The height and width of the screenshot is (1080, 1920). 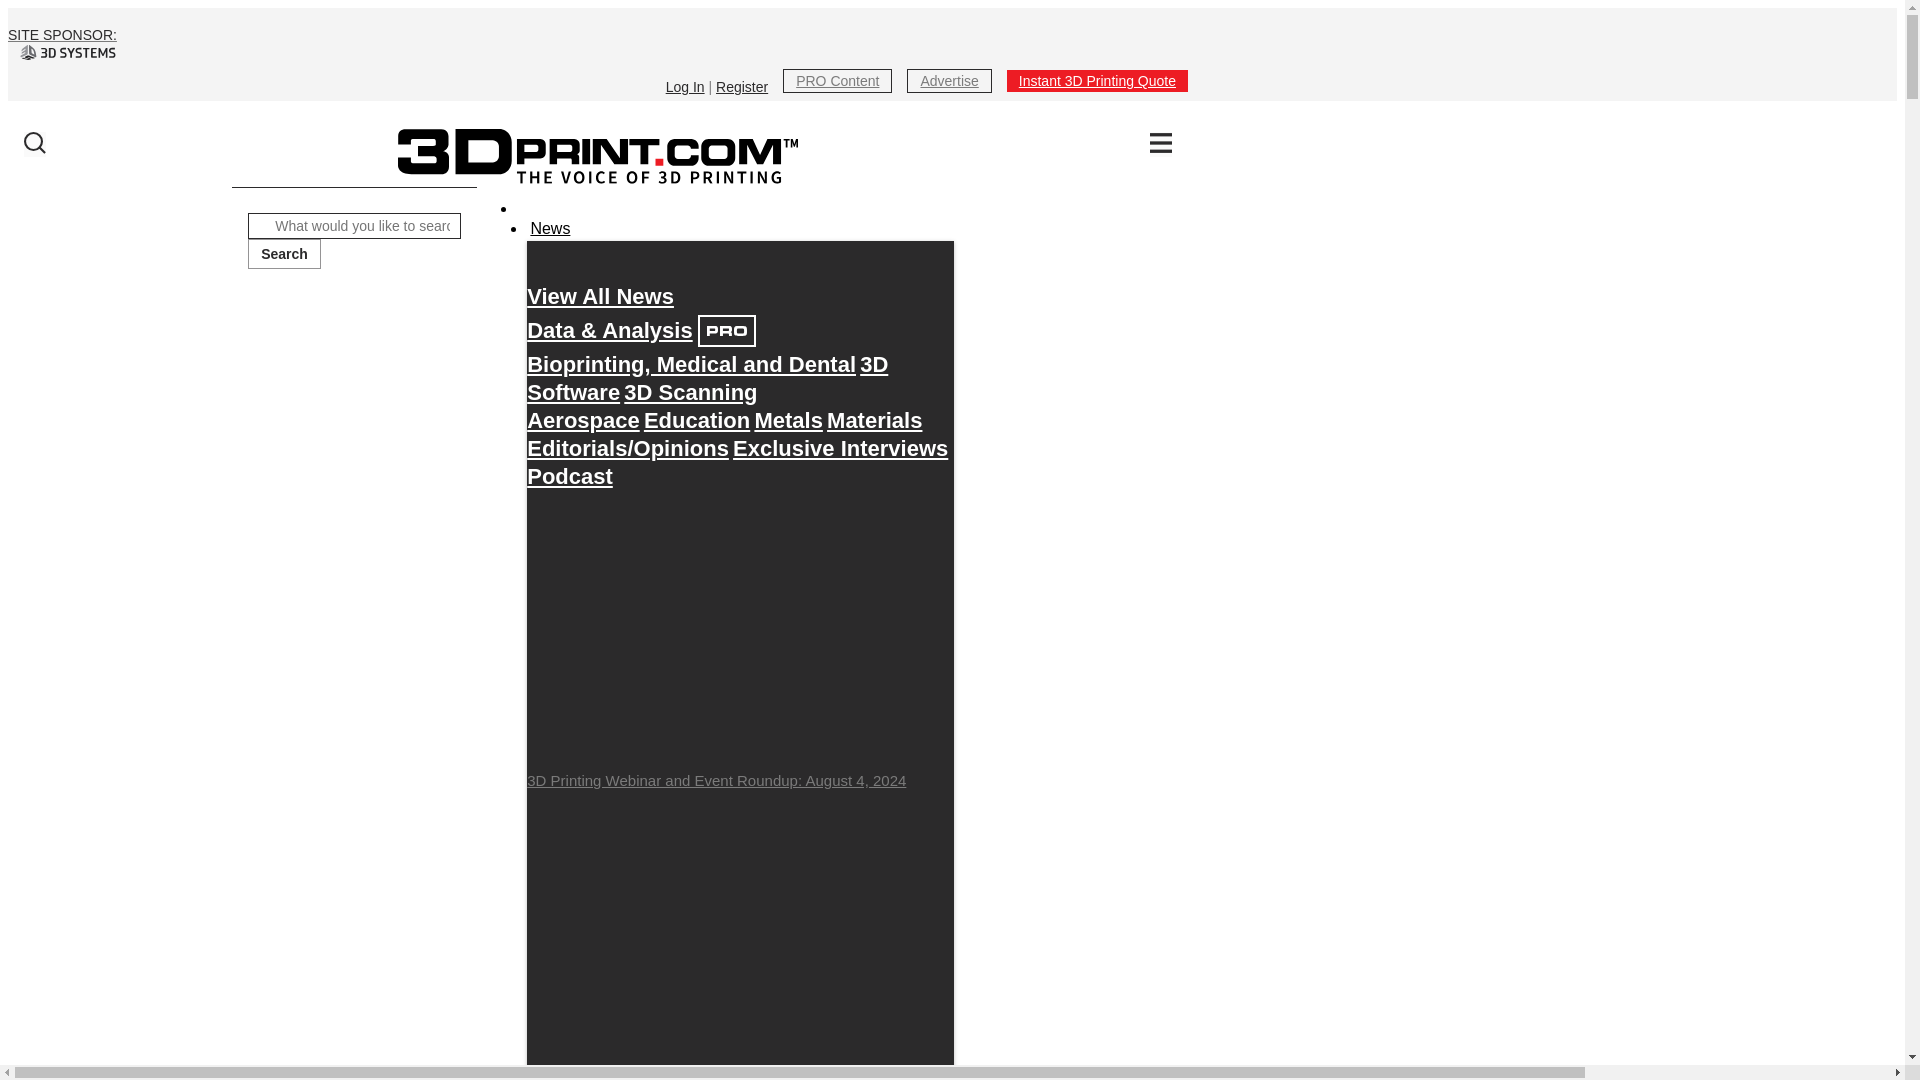 What do you see at coordinates (696, 420) in the screenshot?
I see `Education` at bounding box center [696, 420].